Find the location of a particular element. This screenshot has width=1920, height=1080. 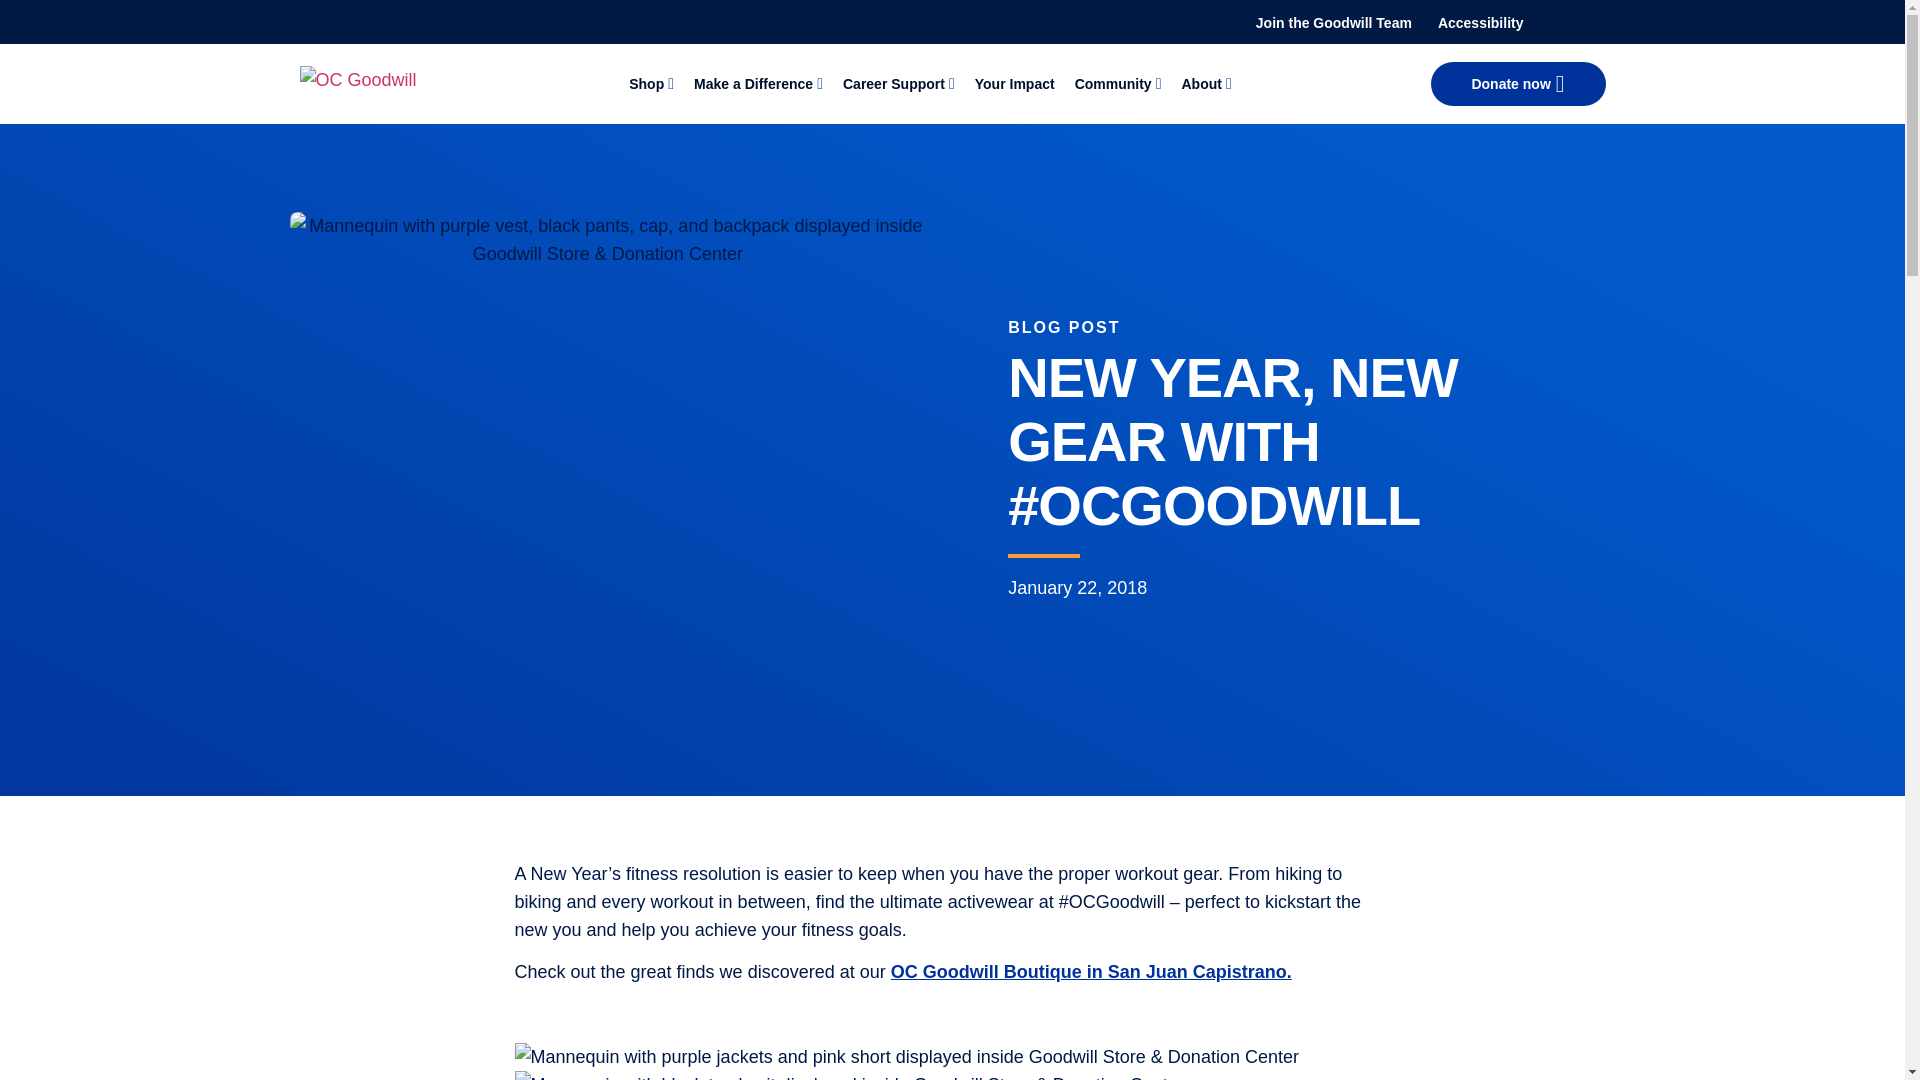

Career Support is located at coordinates (893, 84).